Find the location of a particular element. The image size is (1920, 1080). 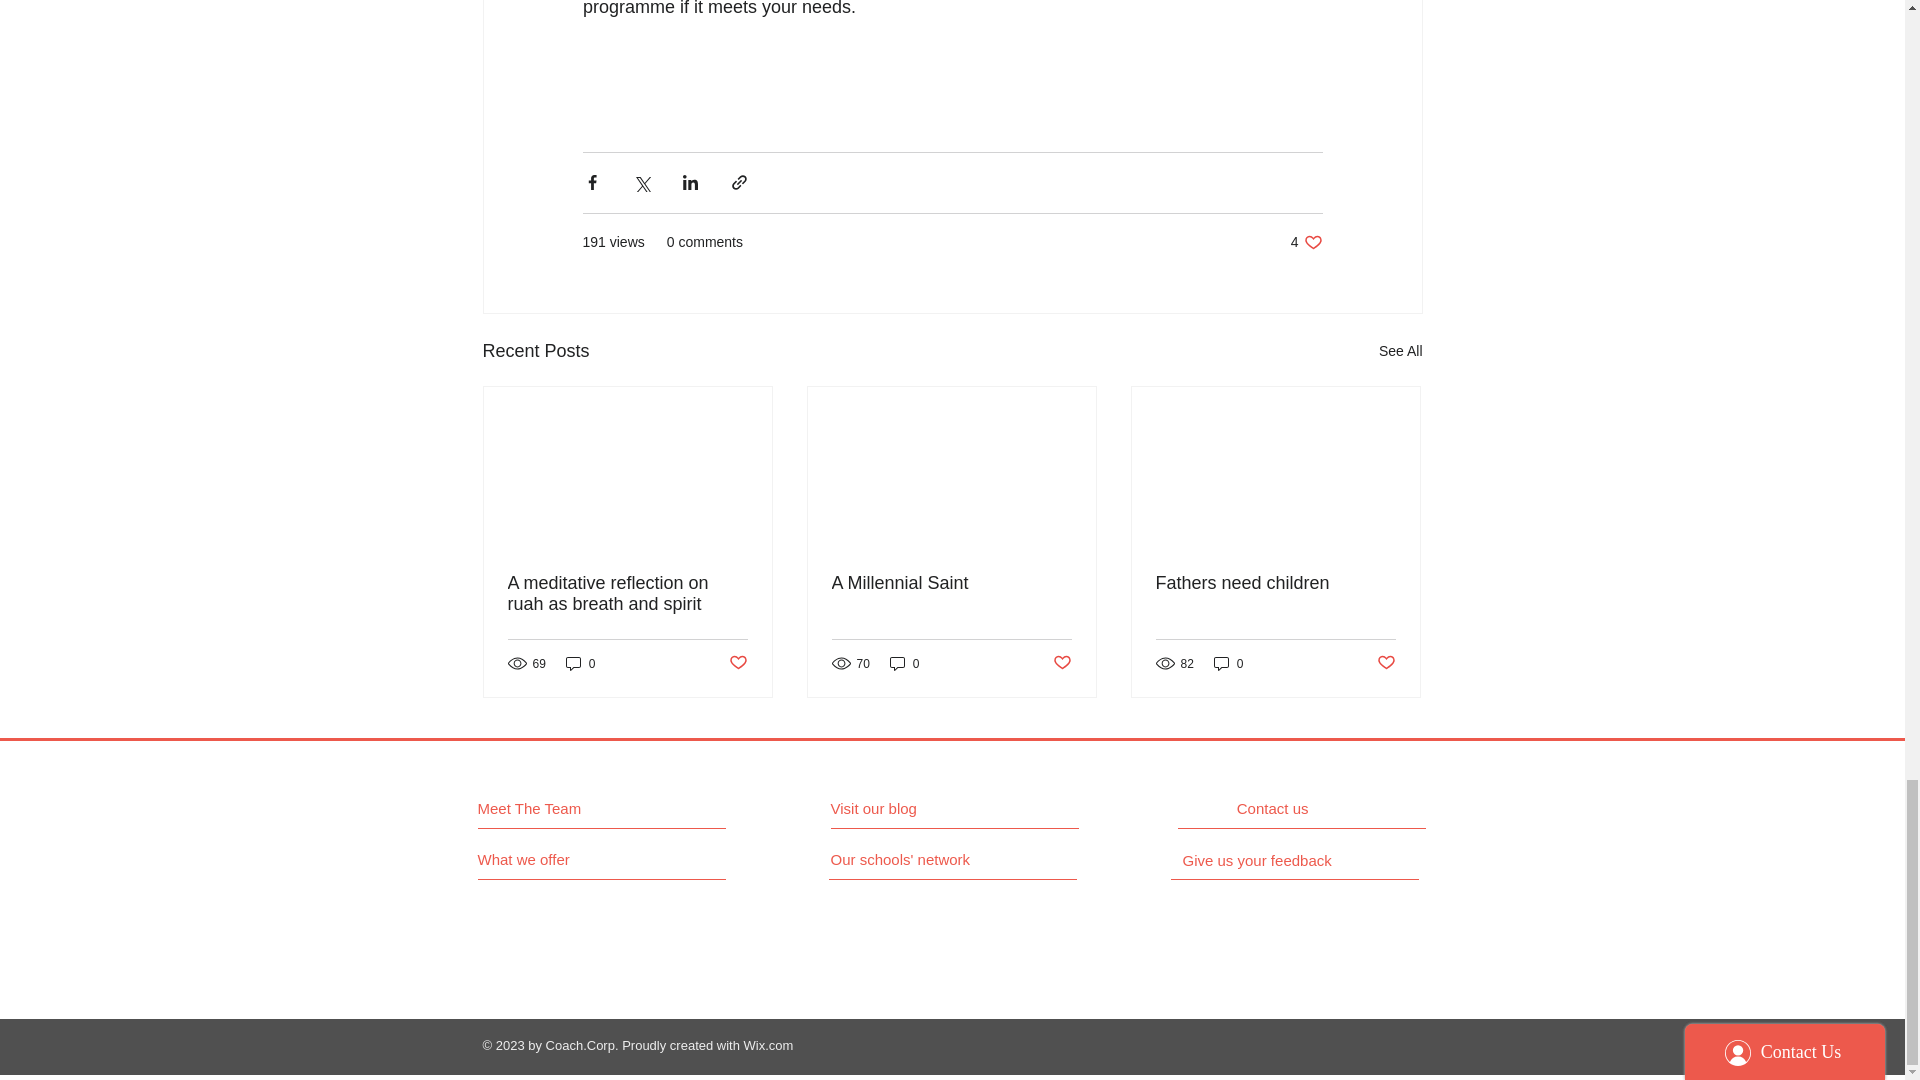

A Millennial Saint is located at coordinates (1306, 242).